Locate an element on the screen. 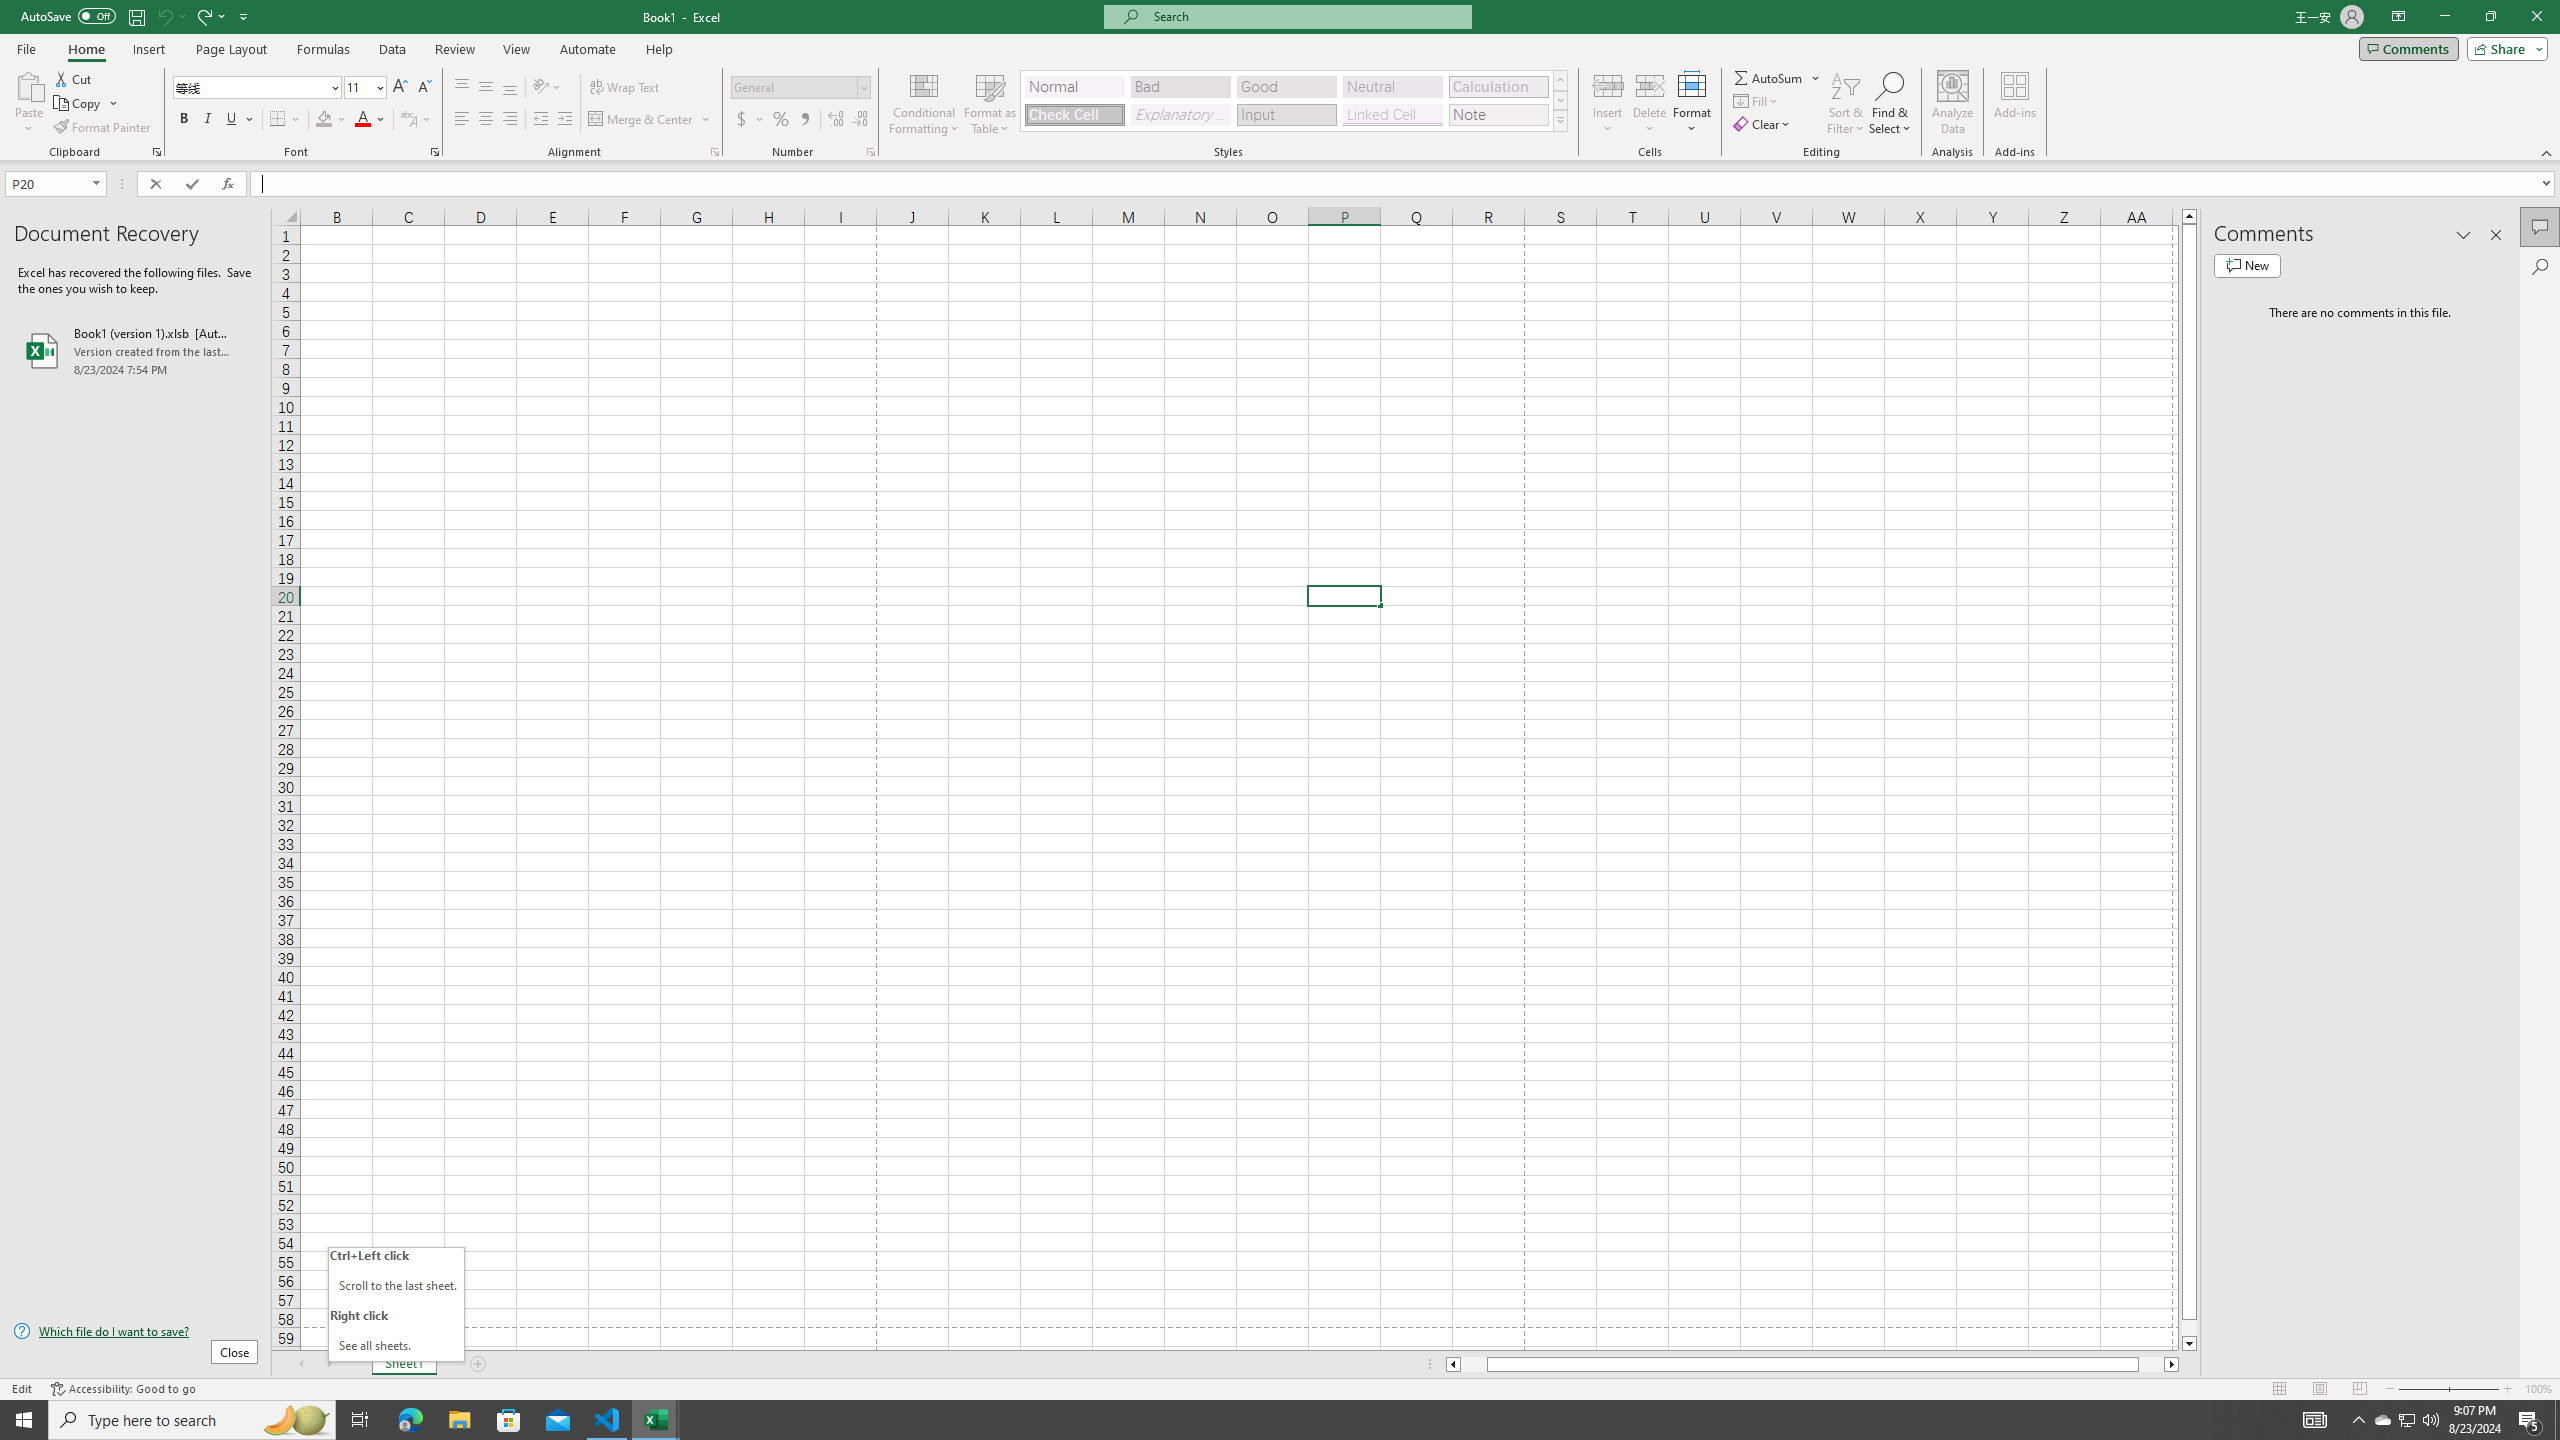 This screenshot has width=2560, height=1440. Check Cell is located at coordinates (1074, 114).